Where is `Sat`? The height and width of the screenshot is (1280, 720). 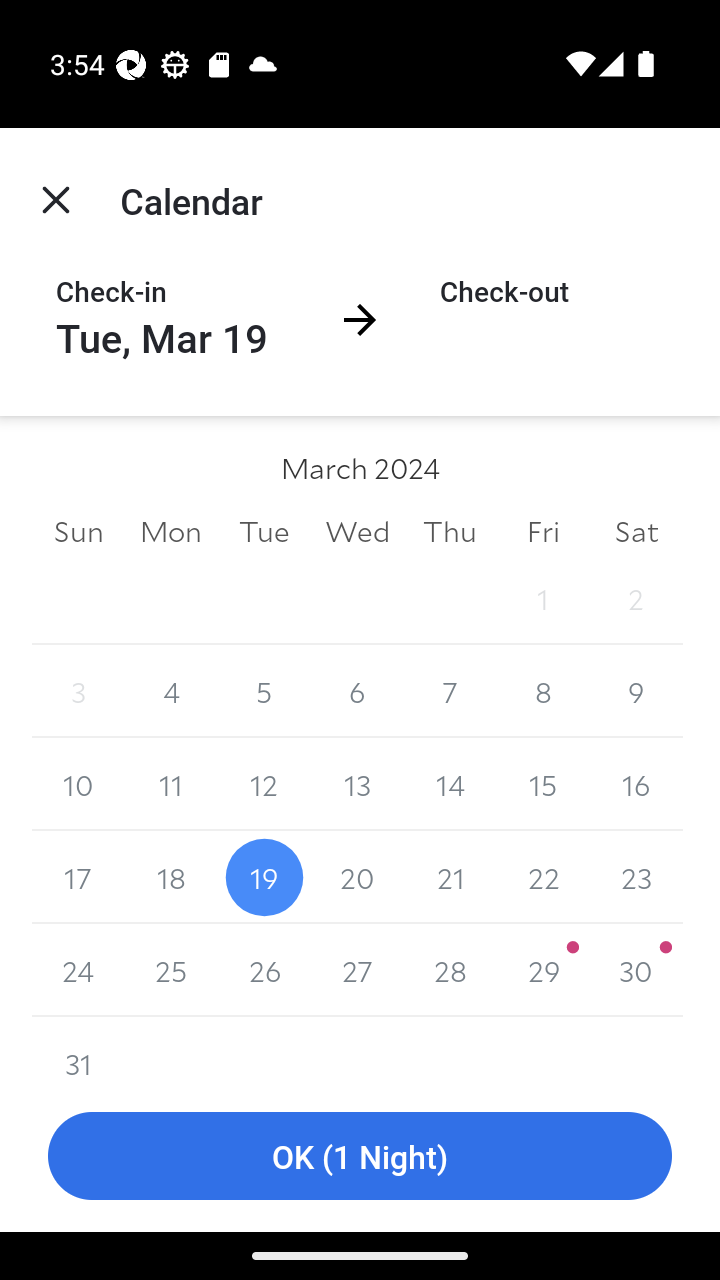 Sat is located at coordinates (636, 530).